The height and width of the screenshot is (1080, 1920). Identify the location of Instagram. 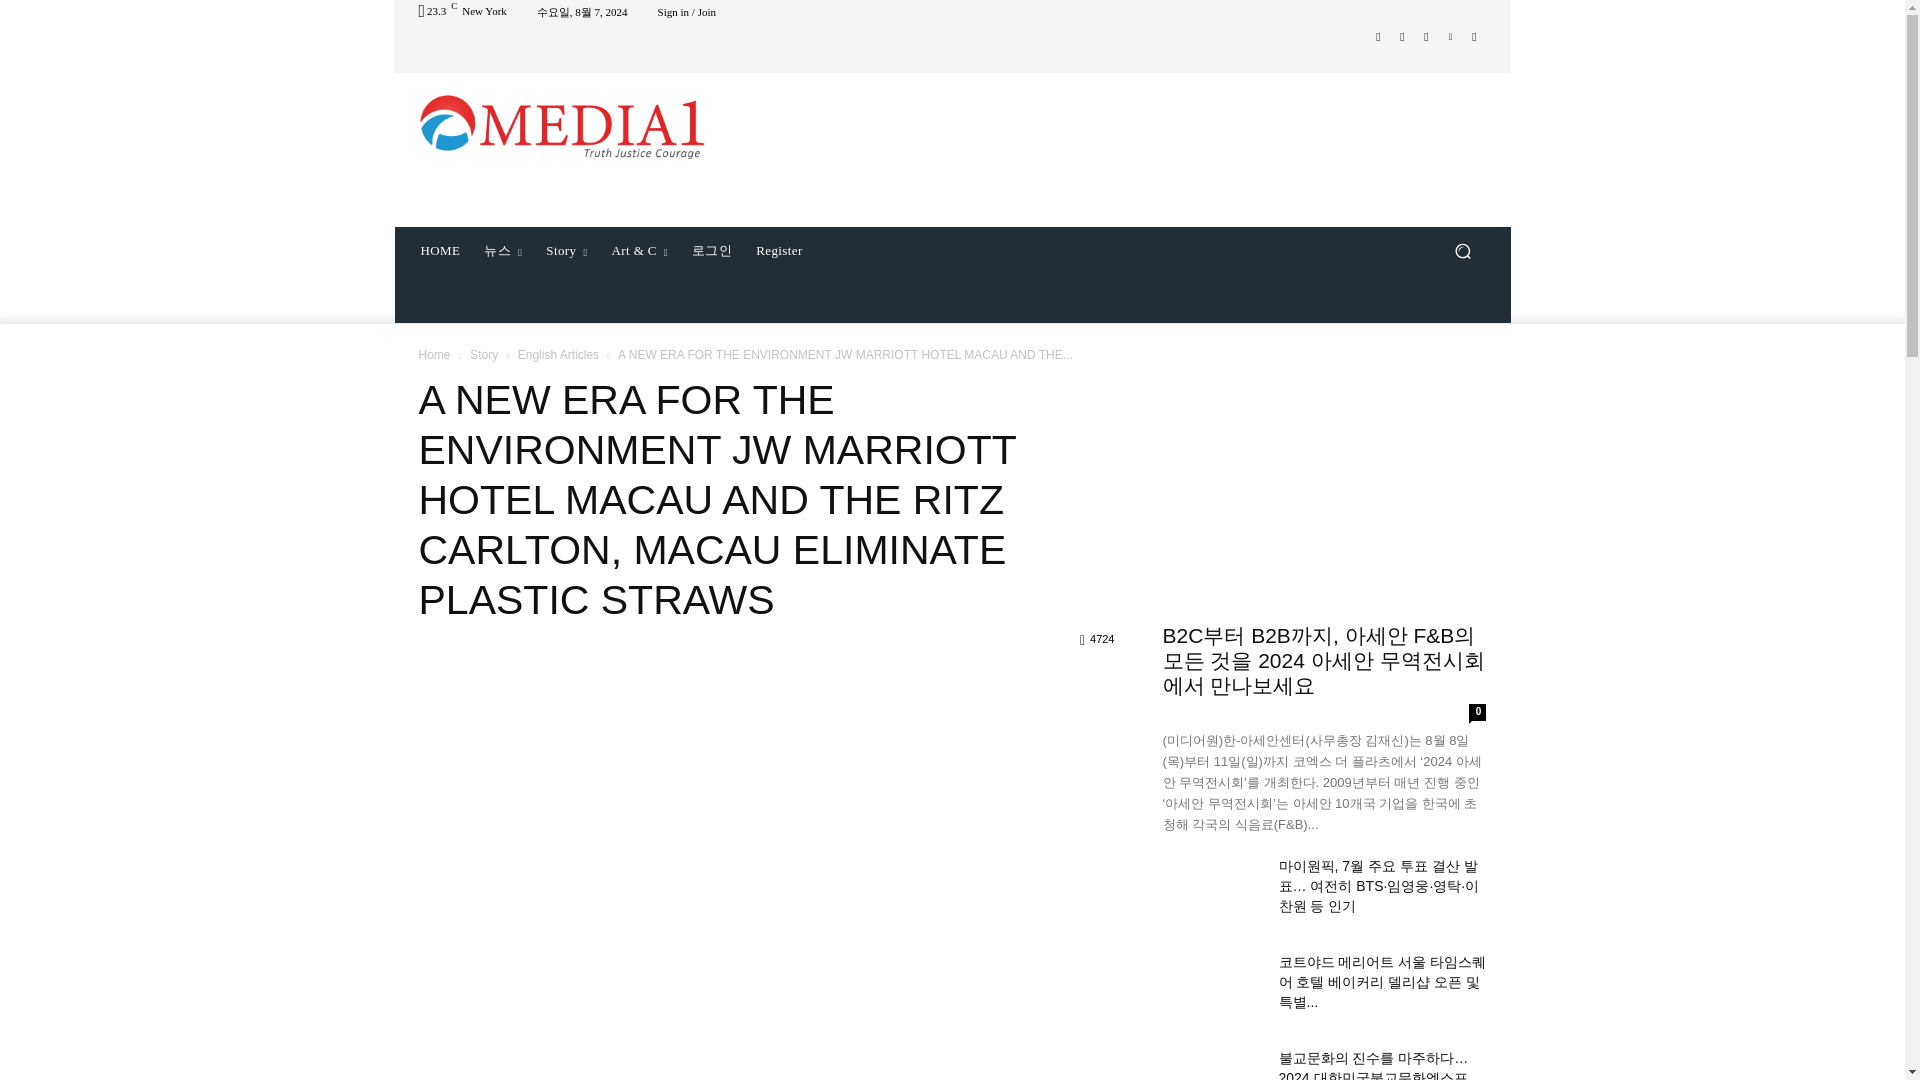
(1402, 35).